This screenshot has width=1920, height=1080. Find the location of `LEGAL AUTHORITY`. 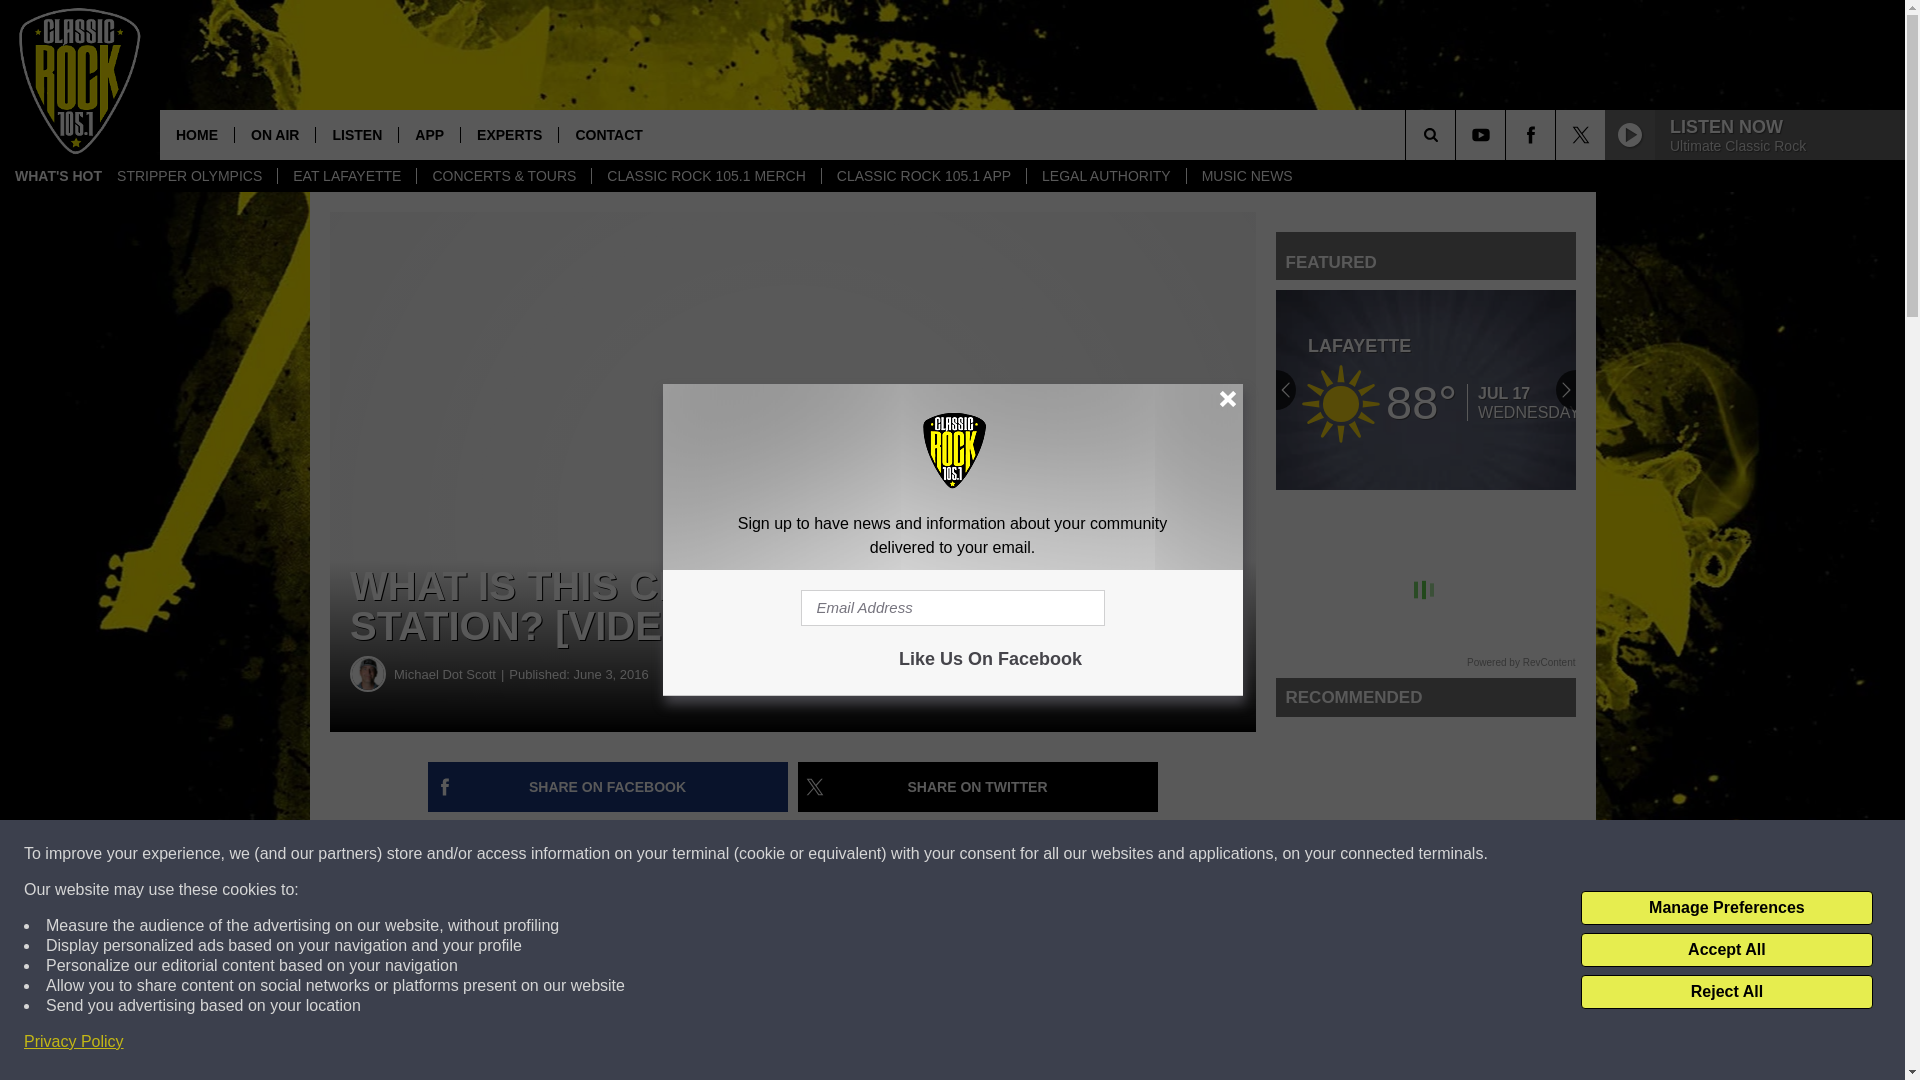

LEGAL AUTHORITY is located at coordinates (1106, 176).